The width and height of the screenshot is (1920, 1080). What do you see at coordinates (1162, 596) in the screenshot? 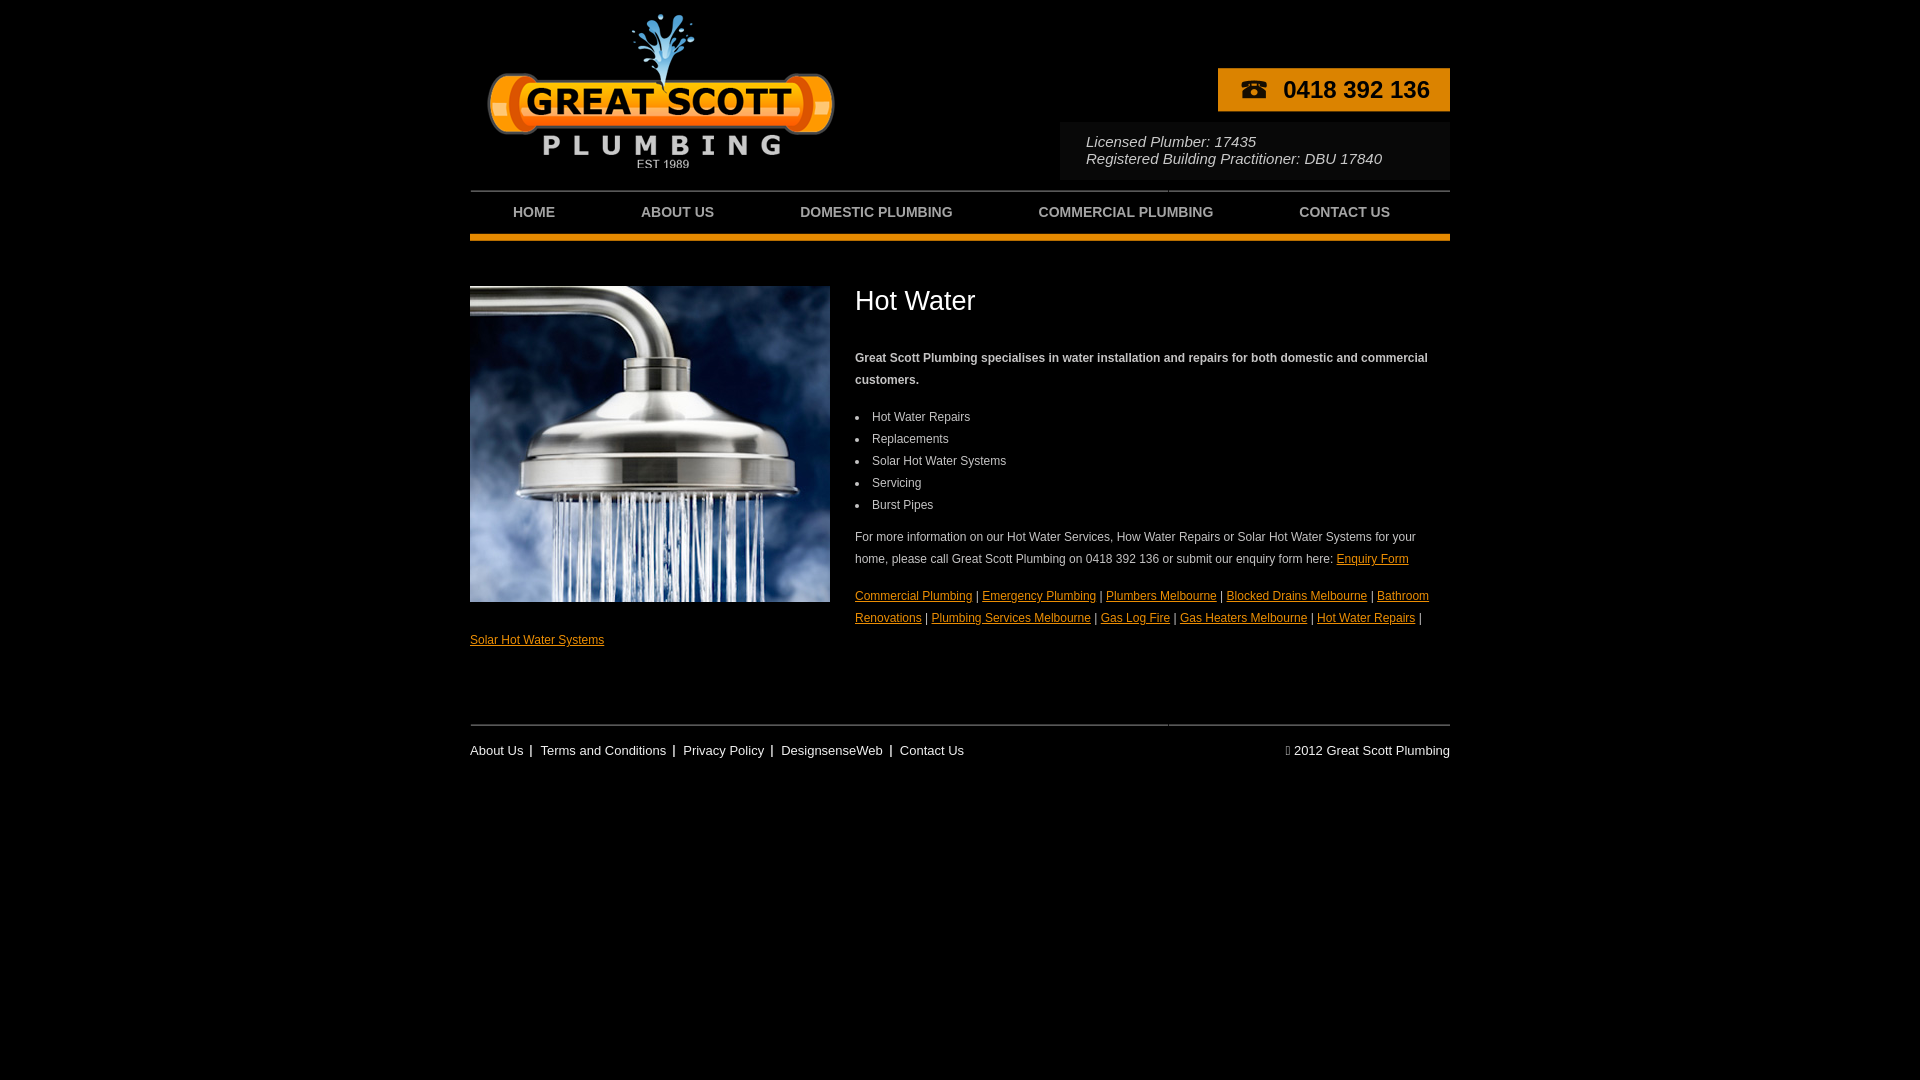
I see `Plumbers Melbourne` at bounding box center [1162, 596].